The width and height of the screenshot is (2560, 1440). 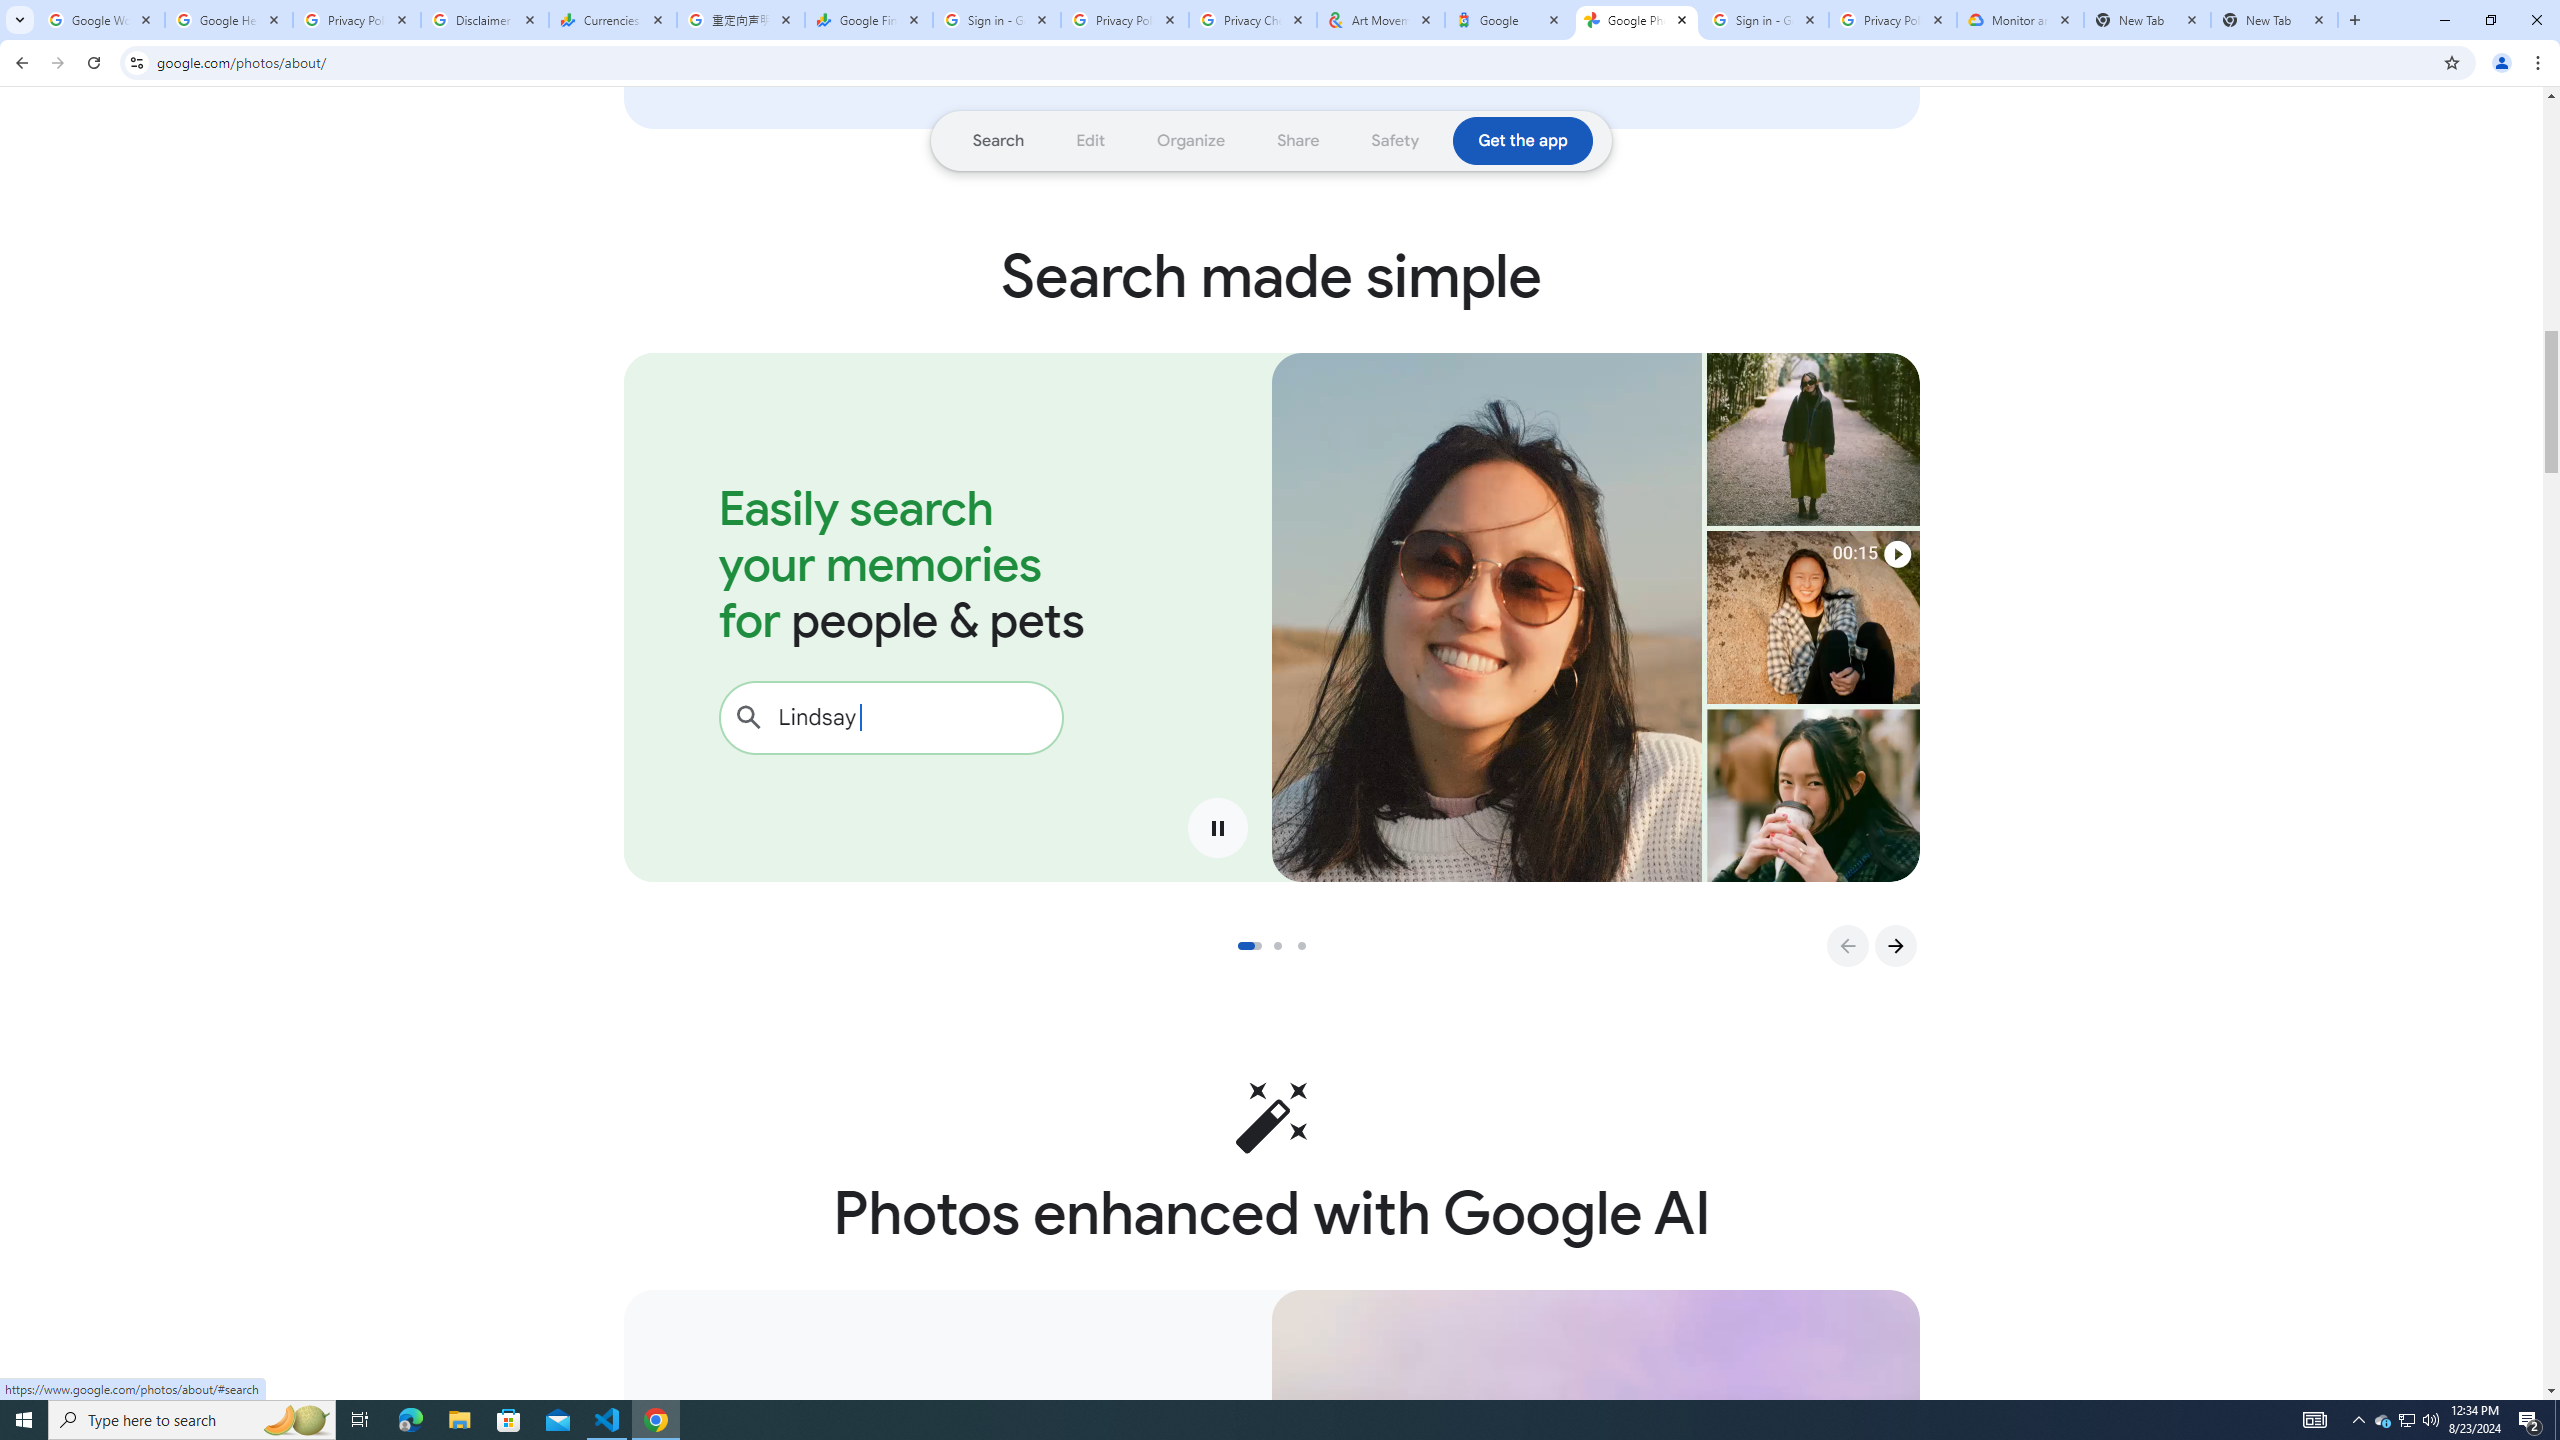 I want to click on Sign in - Google Accounts, so click(x=1765, y=20).